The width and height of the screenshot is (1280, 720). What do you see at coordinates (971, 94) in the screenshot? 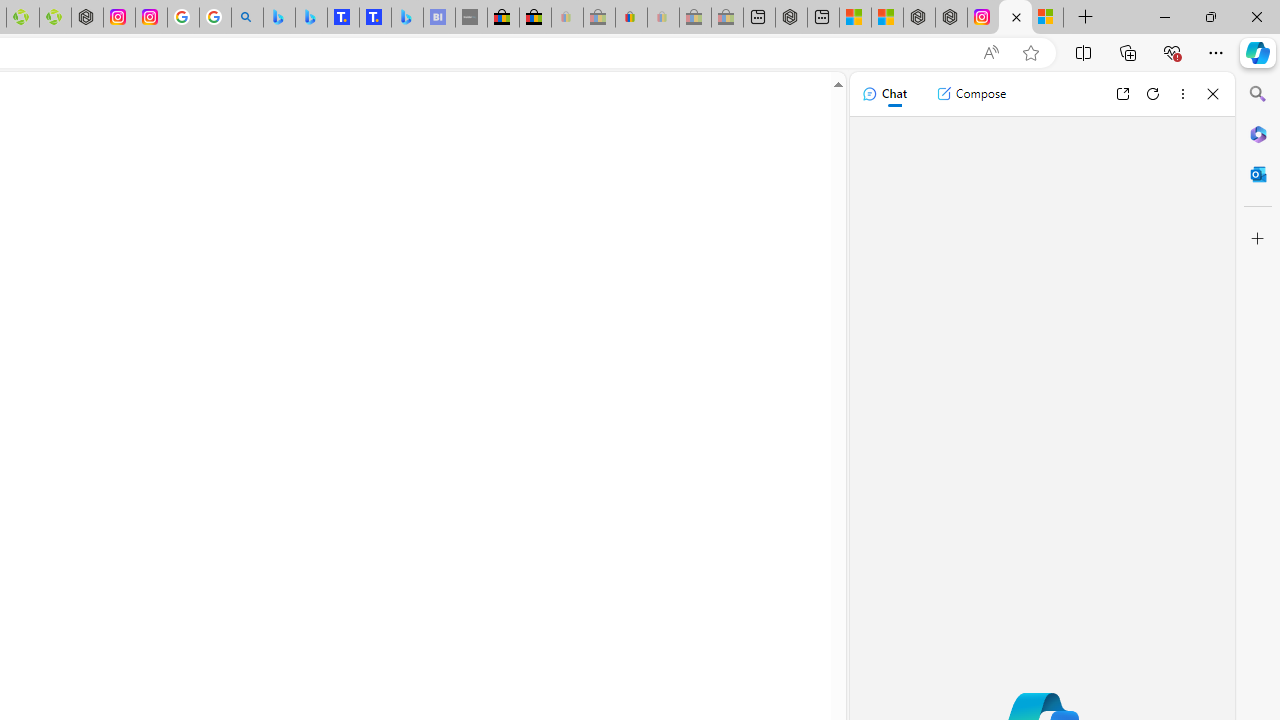
I see `Compose` at bounding box center [971, 94].